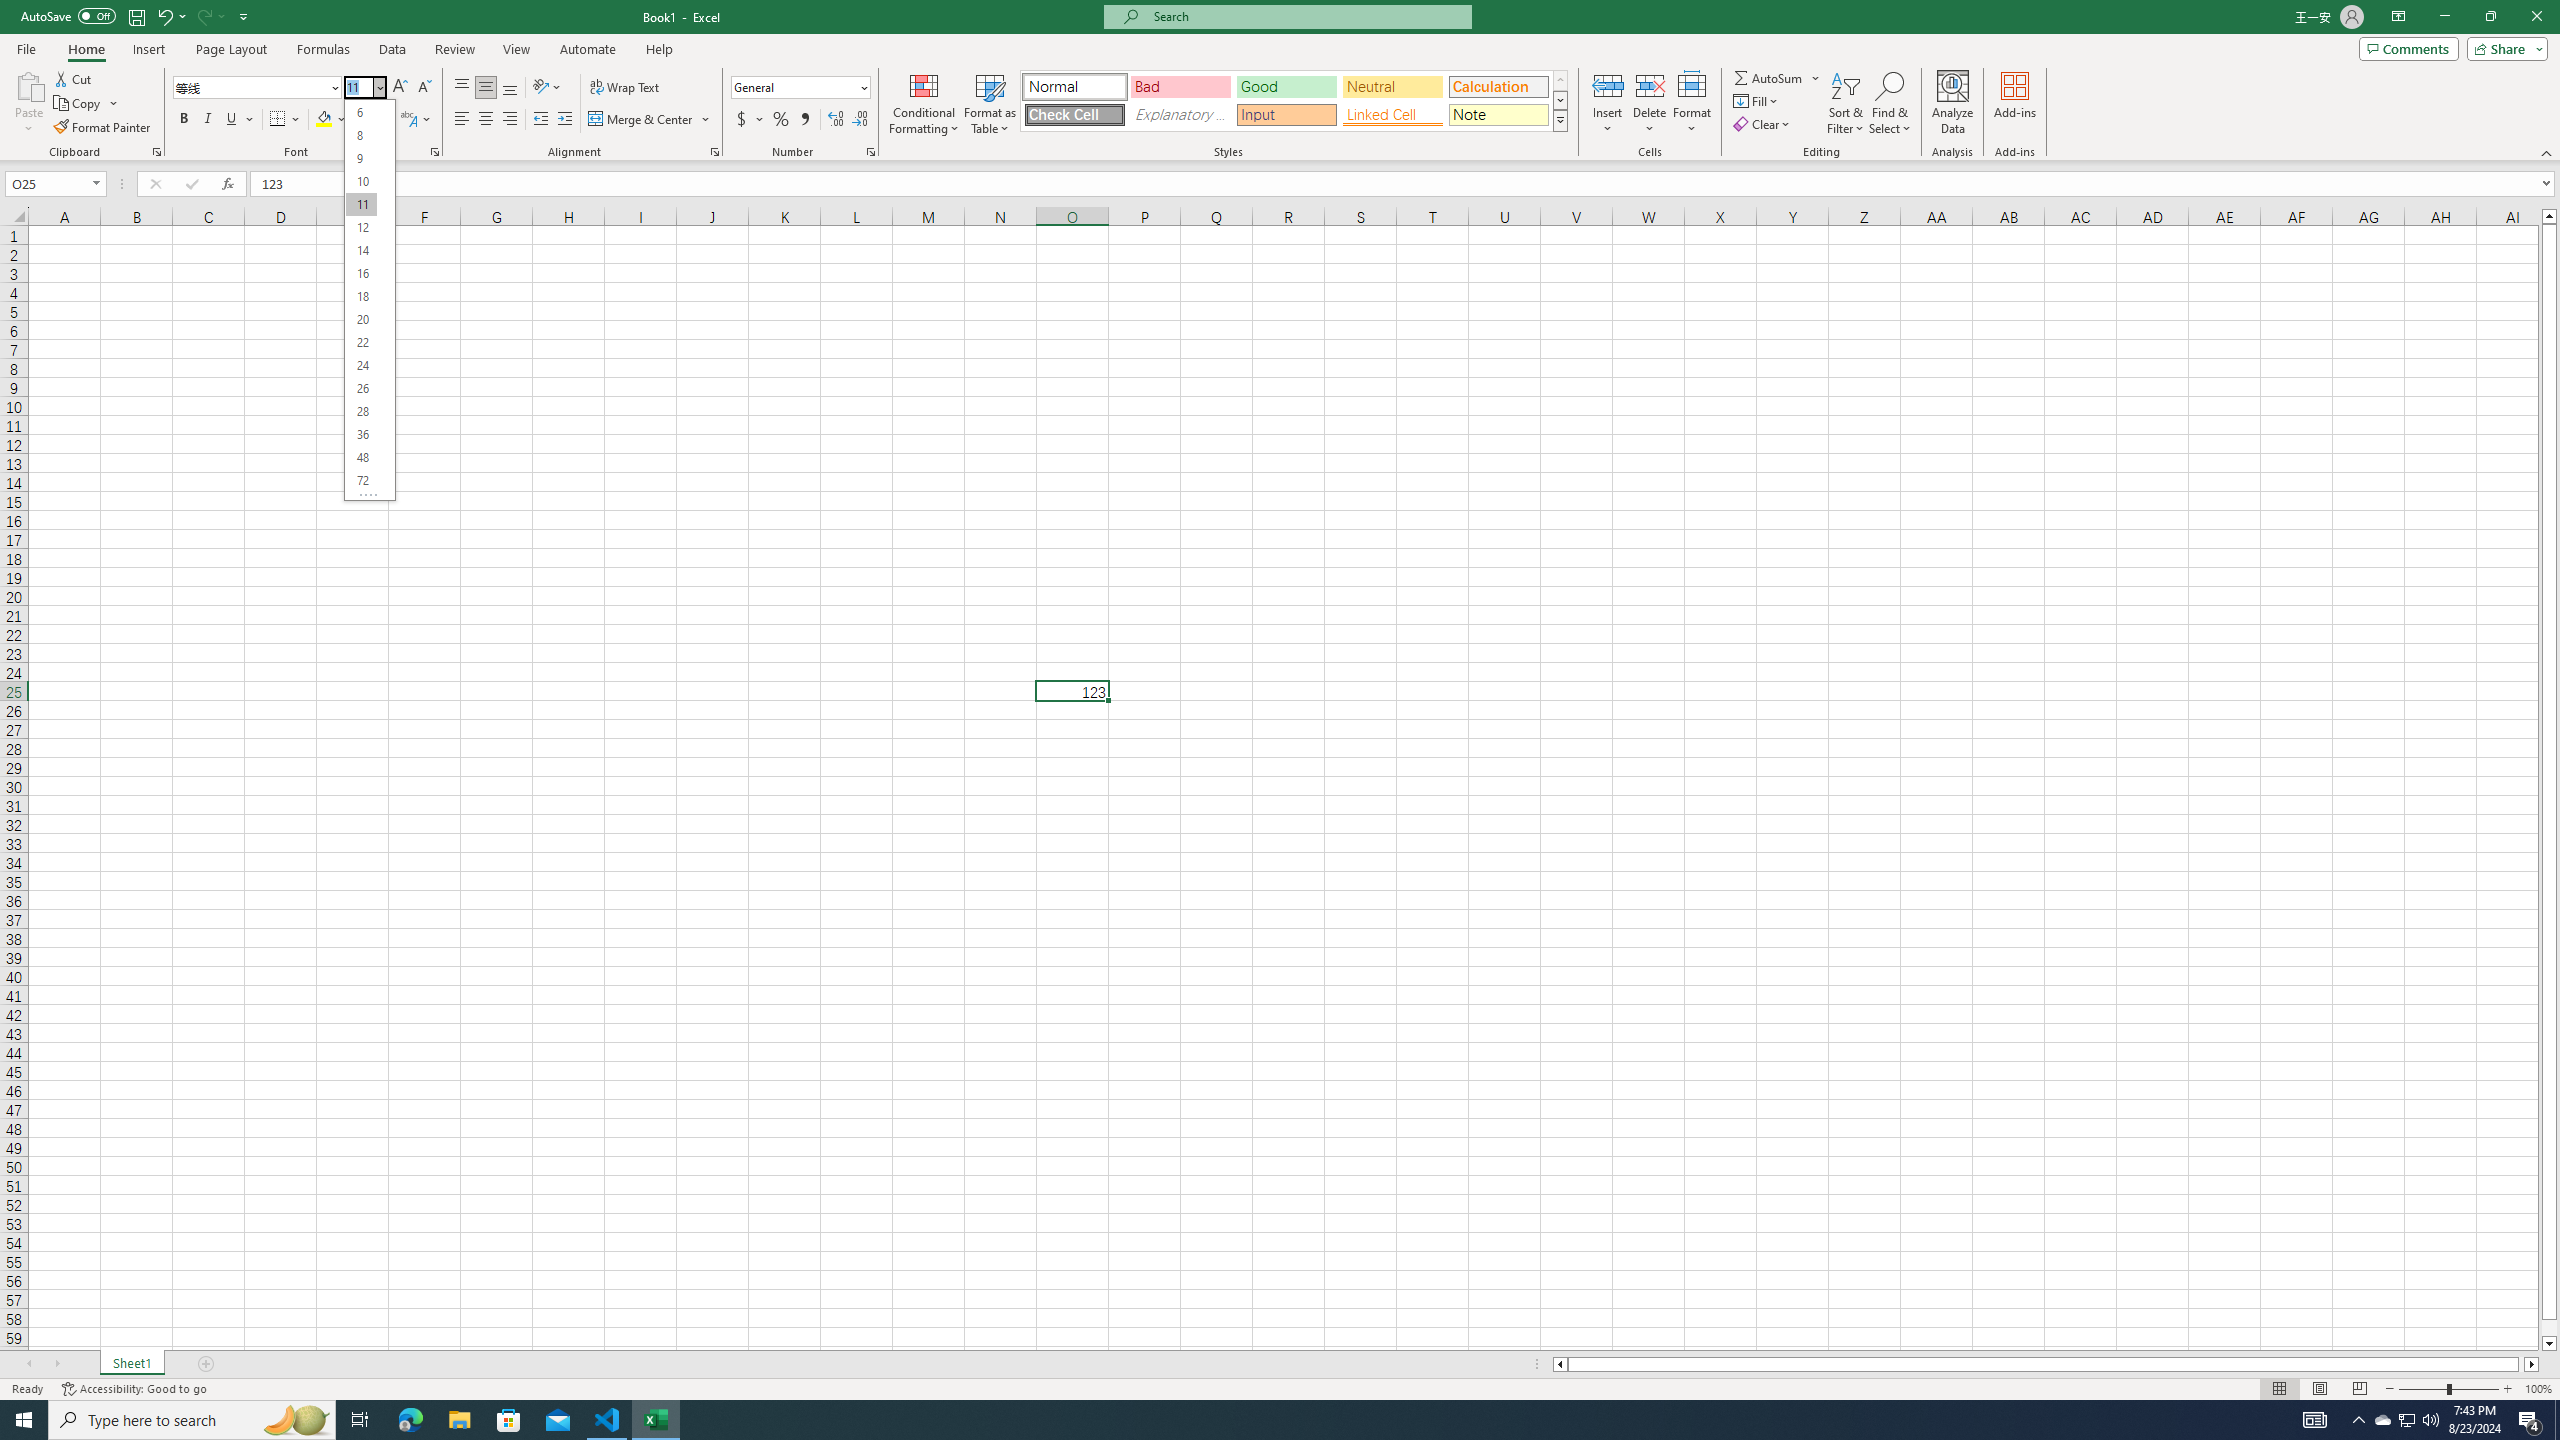 Image resolution: width=2560 pixels, height=1440 pixels. Describe the element at coordinates (360, 274) in the screenshot. I see `16` at that location.